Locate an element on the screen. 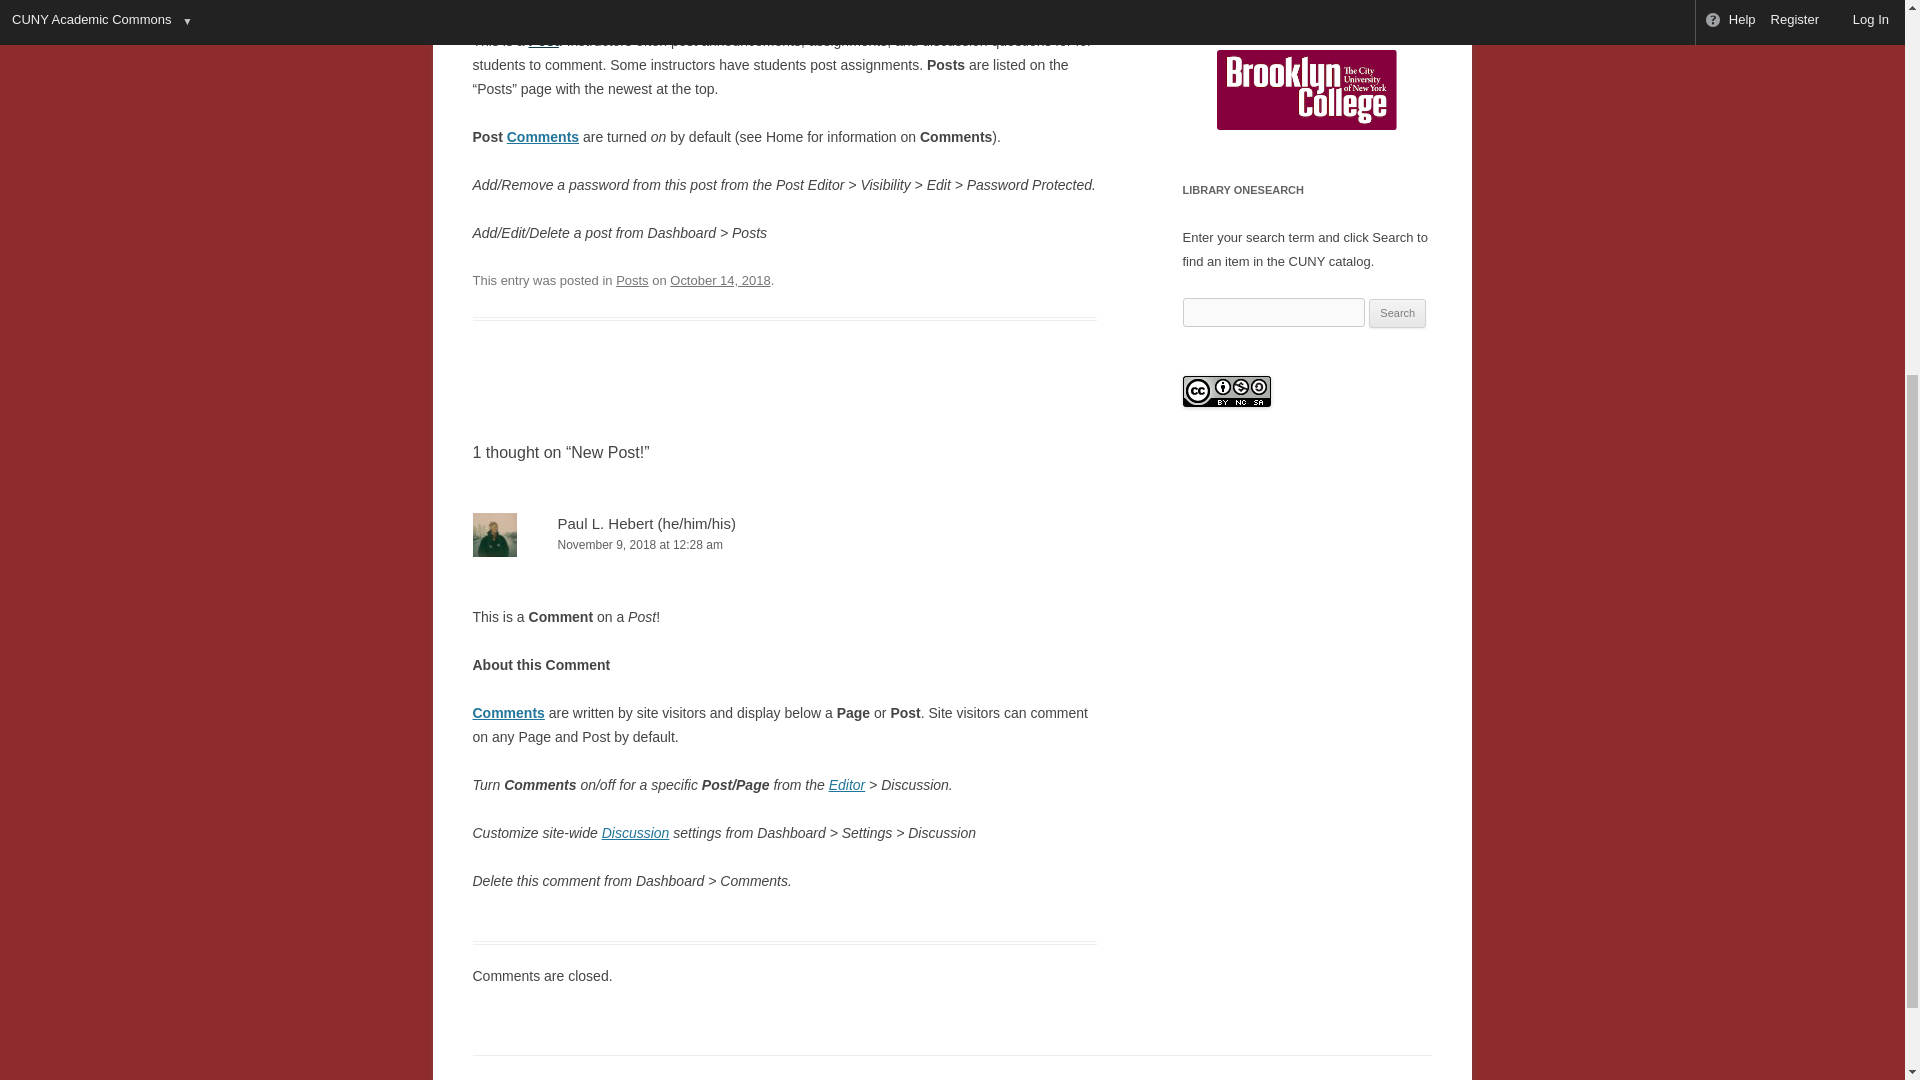  Comments is located at coordinates (508, 713).